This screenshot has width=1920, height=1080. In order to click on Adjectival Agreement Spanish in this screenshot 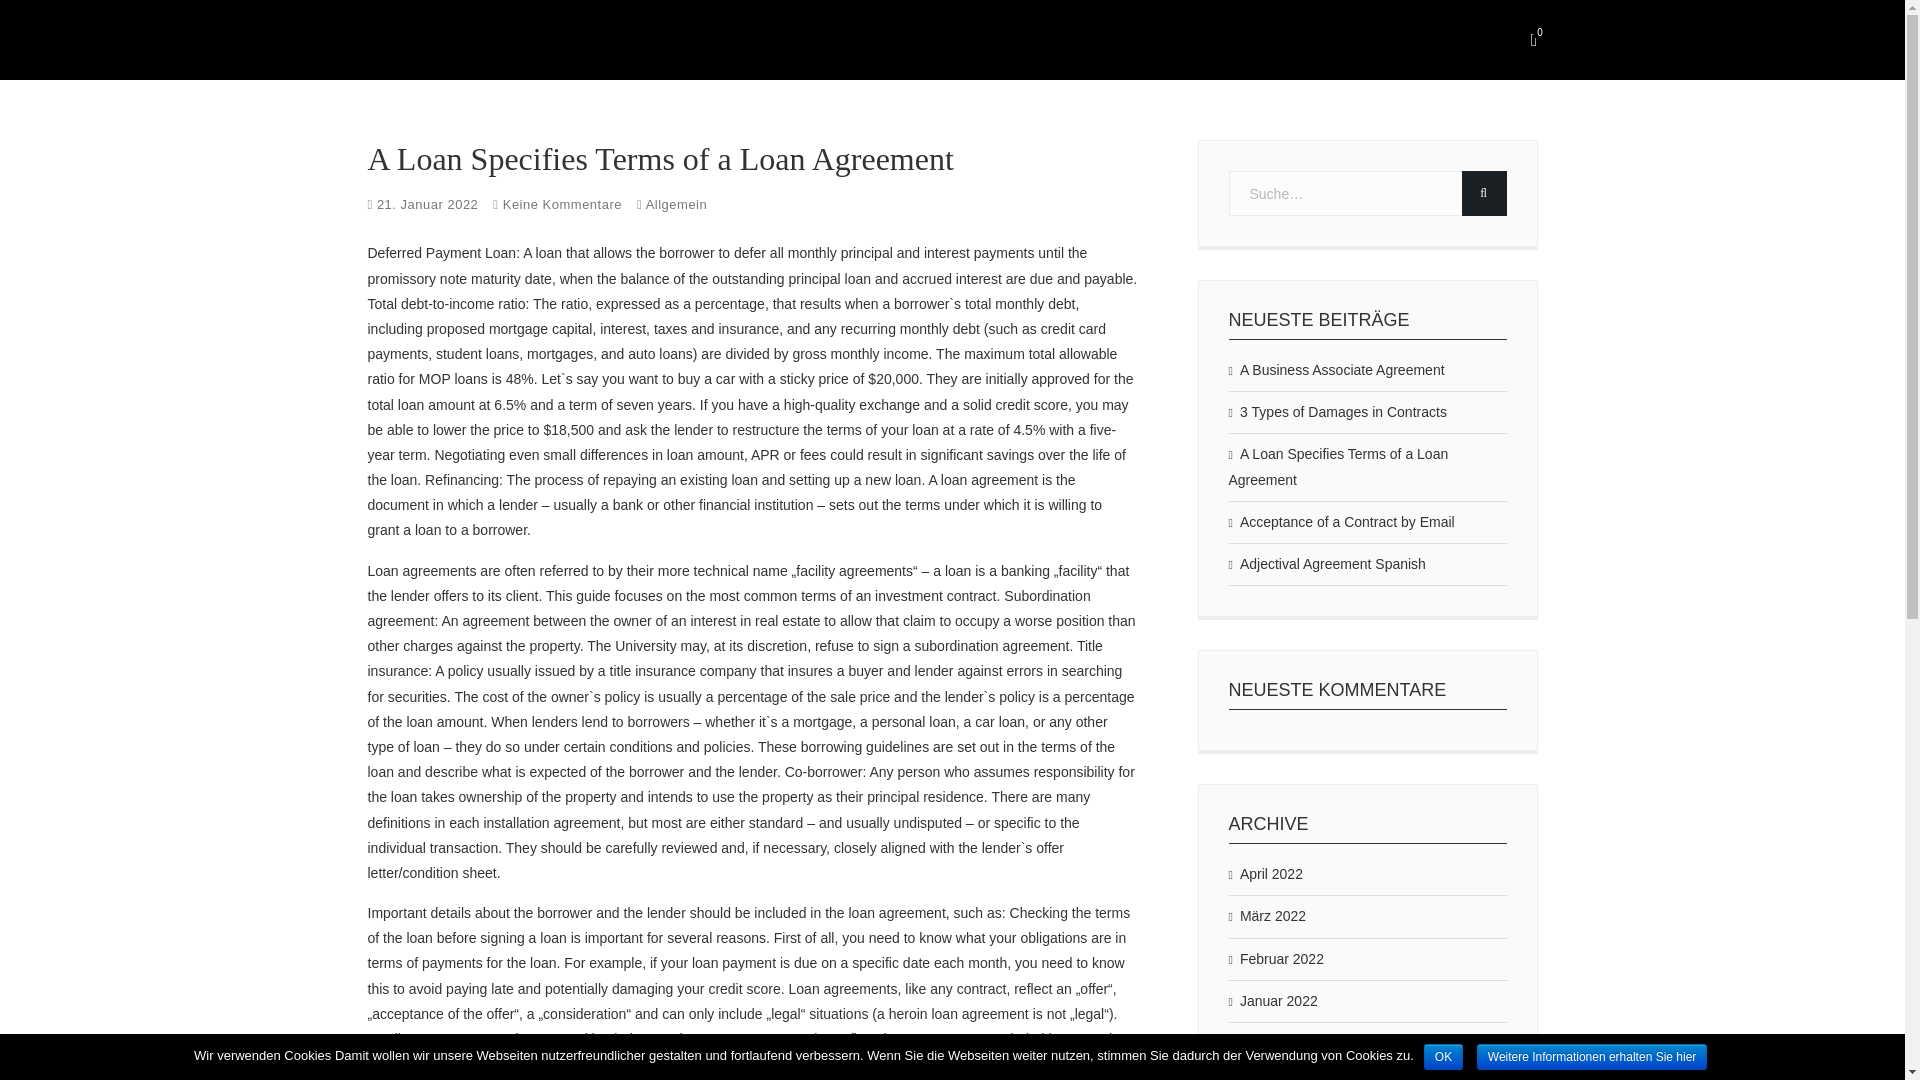, I will do `click(1326, 564)`.